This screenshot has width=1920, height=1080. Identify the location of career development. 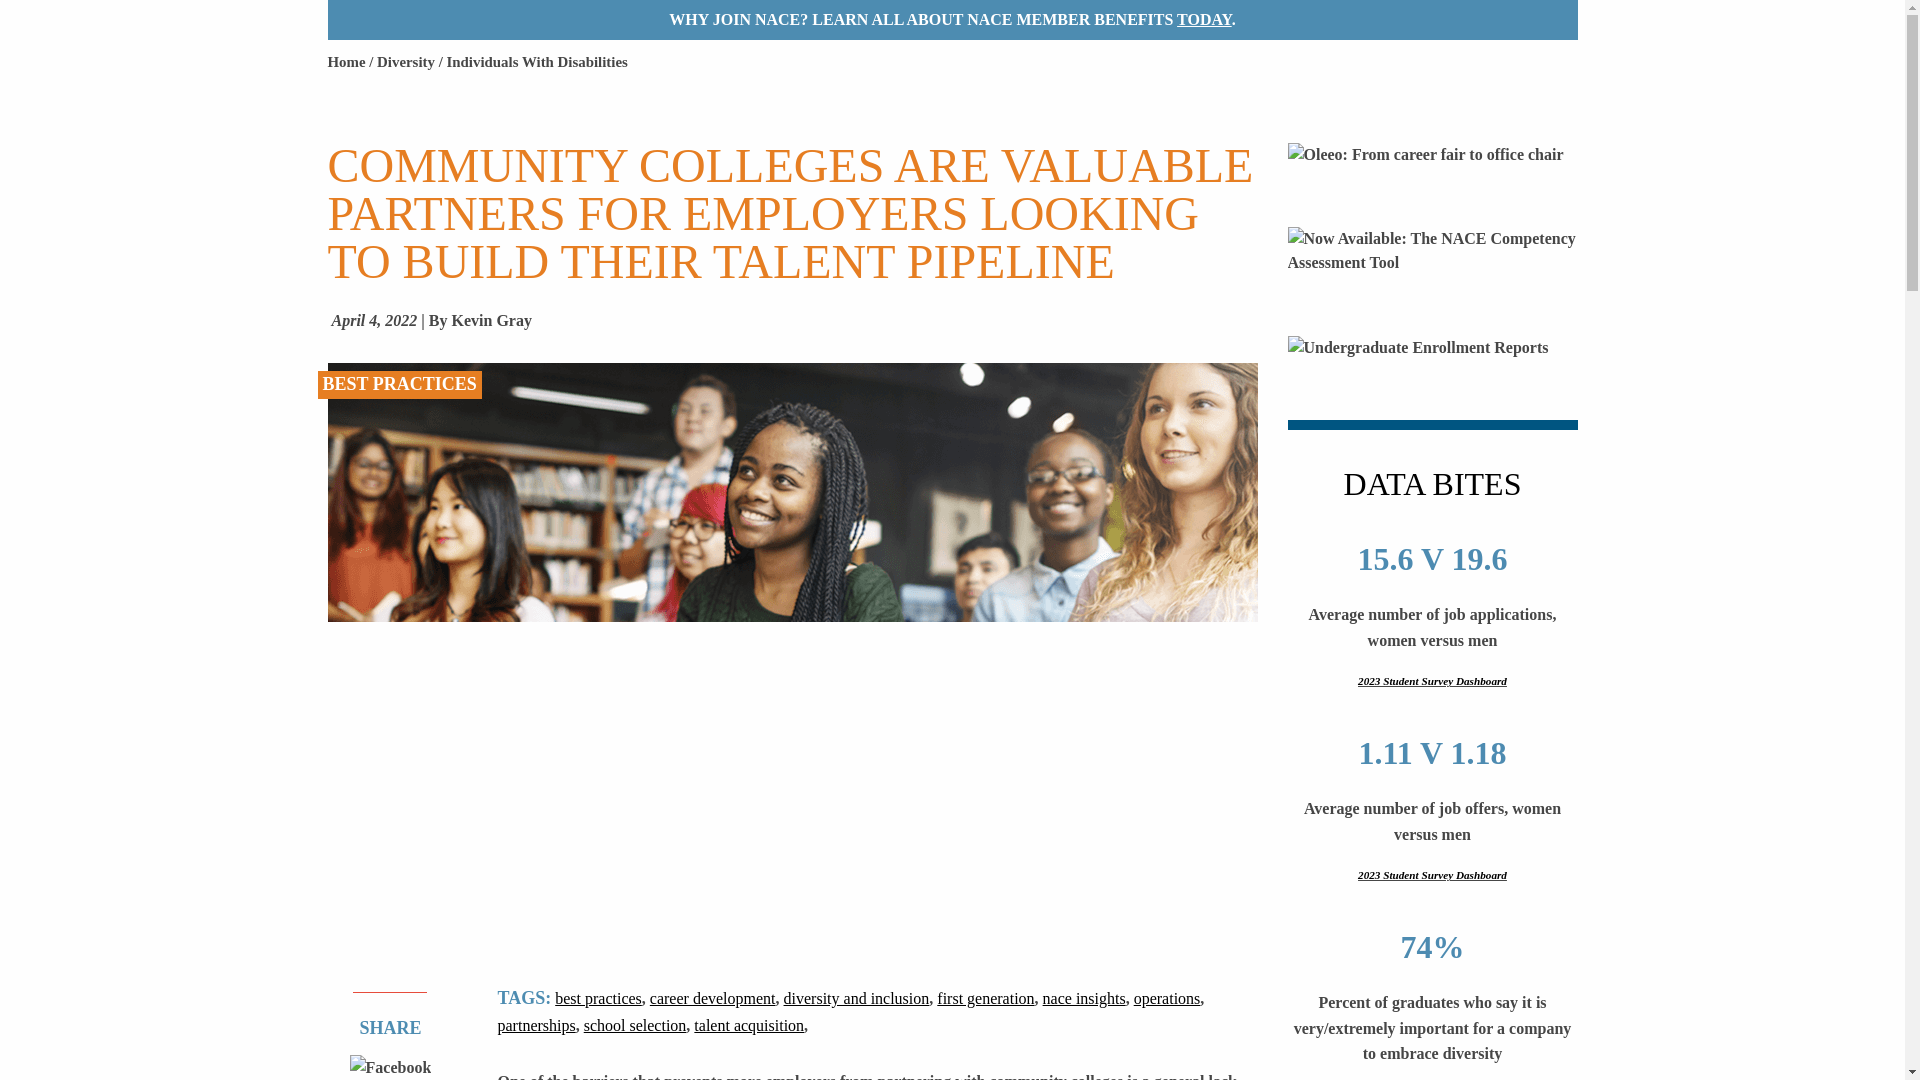
(712, 998).